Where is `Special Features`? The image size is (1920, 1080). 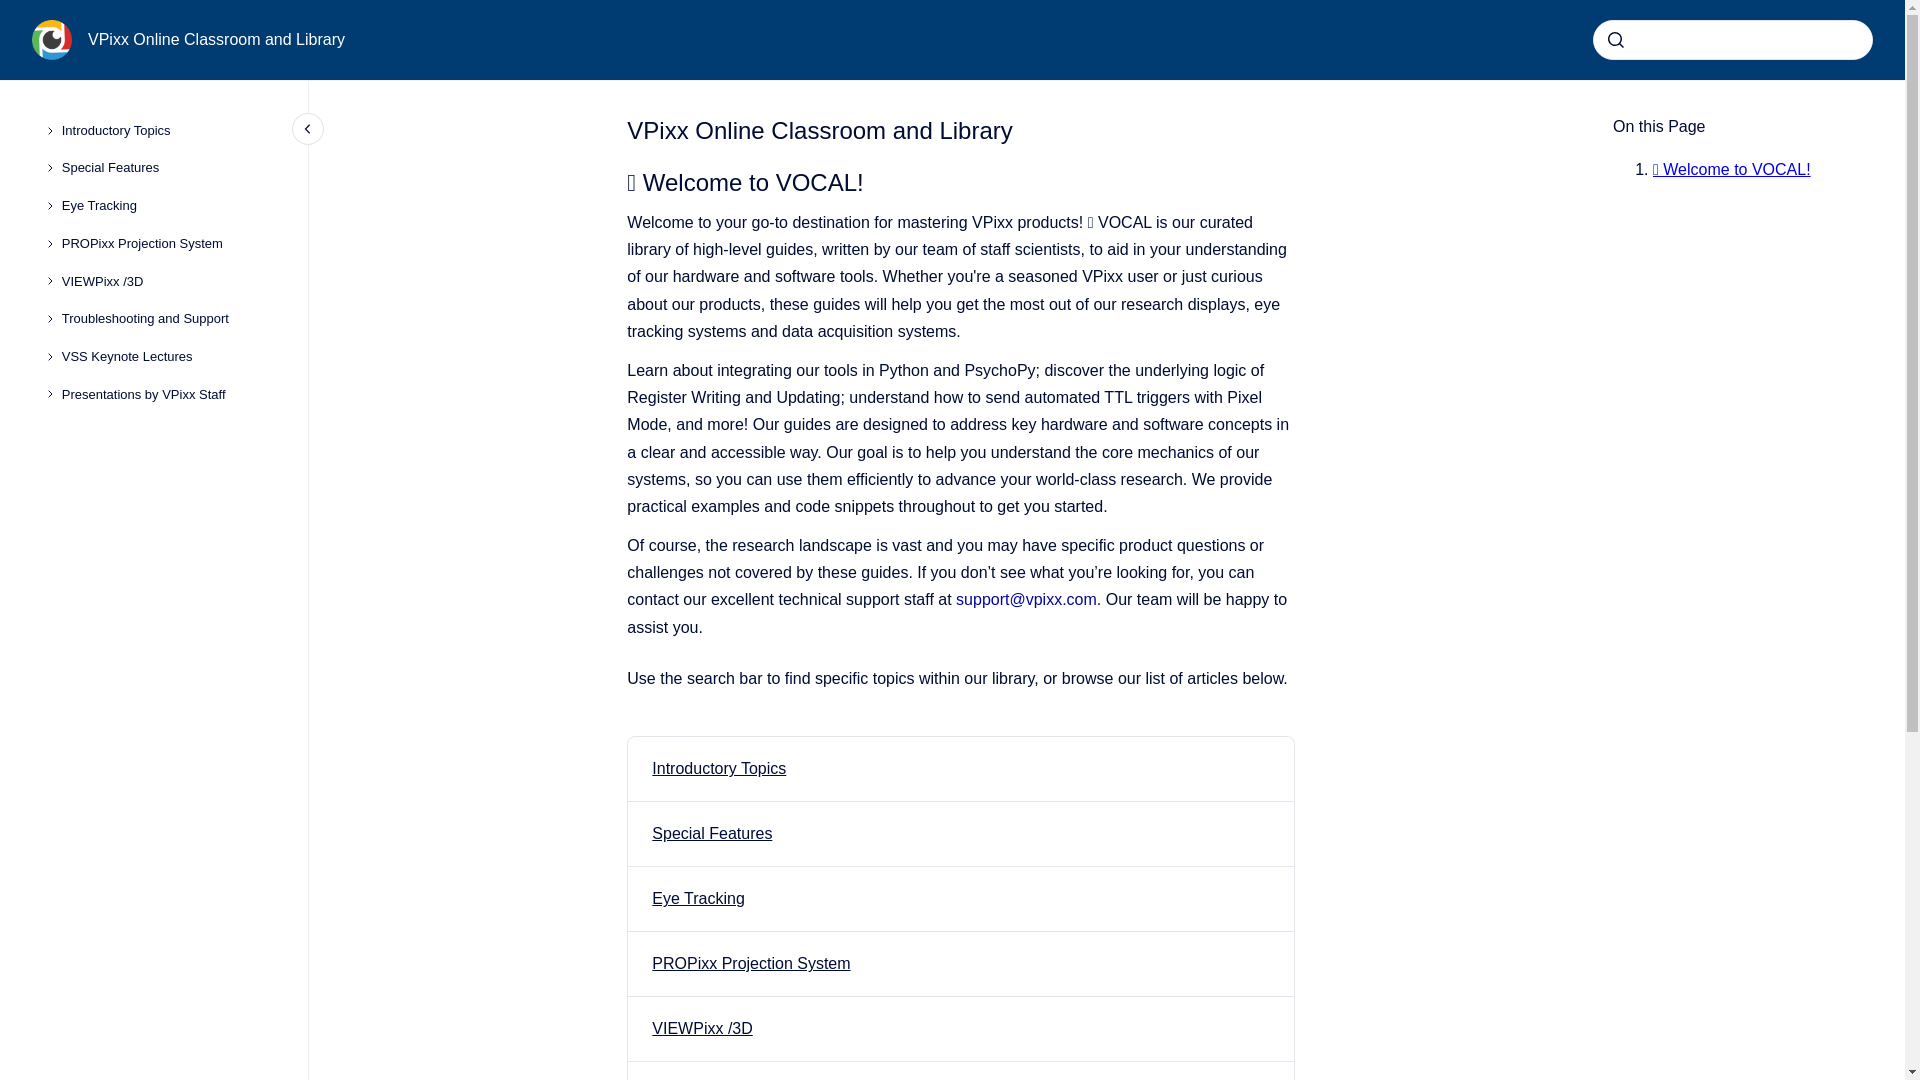
Special Features is located at coordinates (712, 834).